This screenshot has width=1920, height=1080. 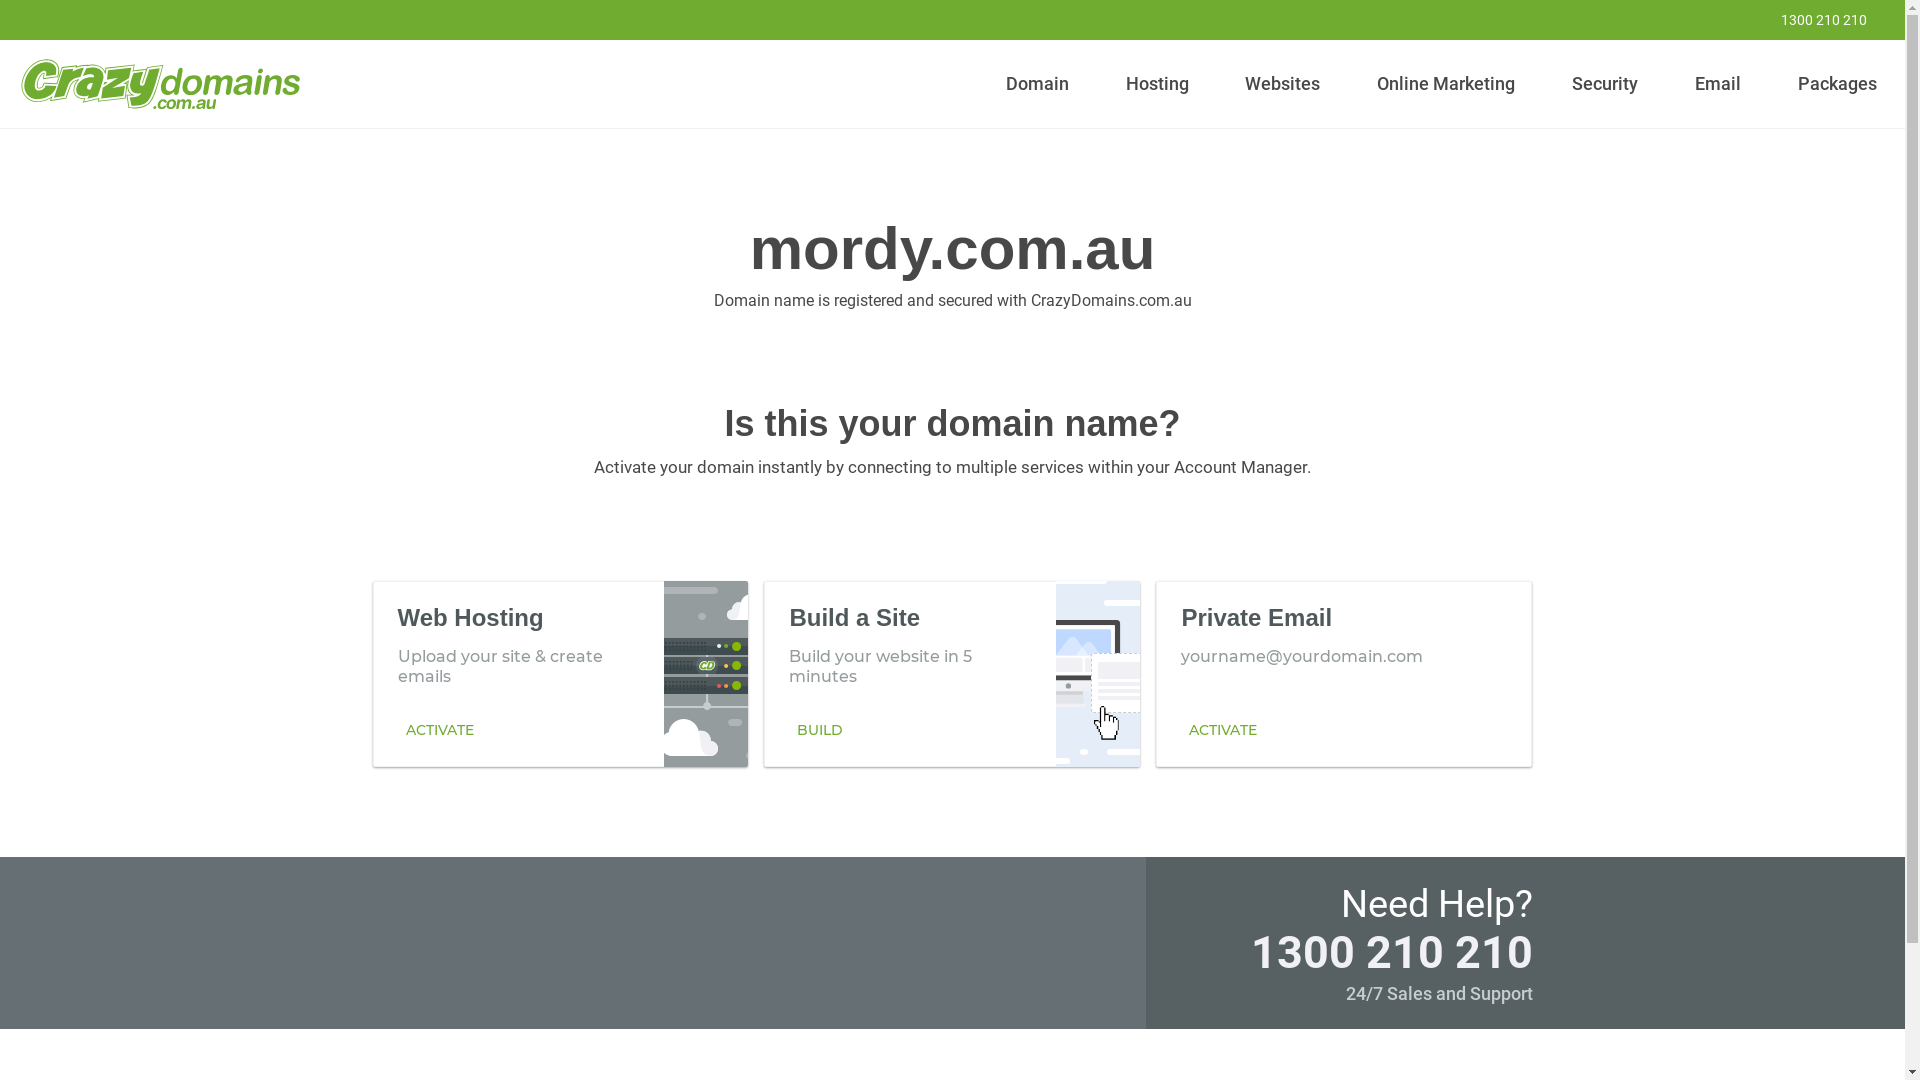 What do you see at coordinates (1038, 84) in the screenshot?
I see `Domain` at bounding box center [1038, 84].